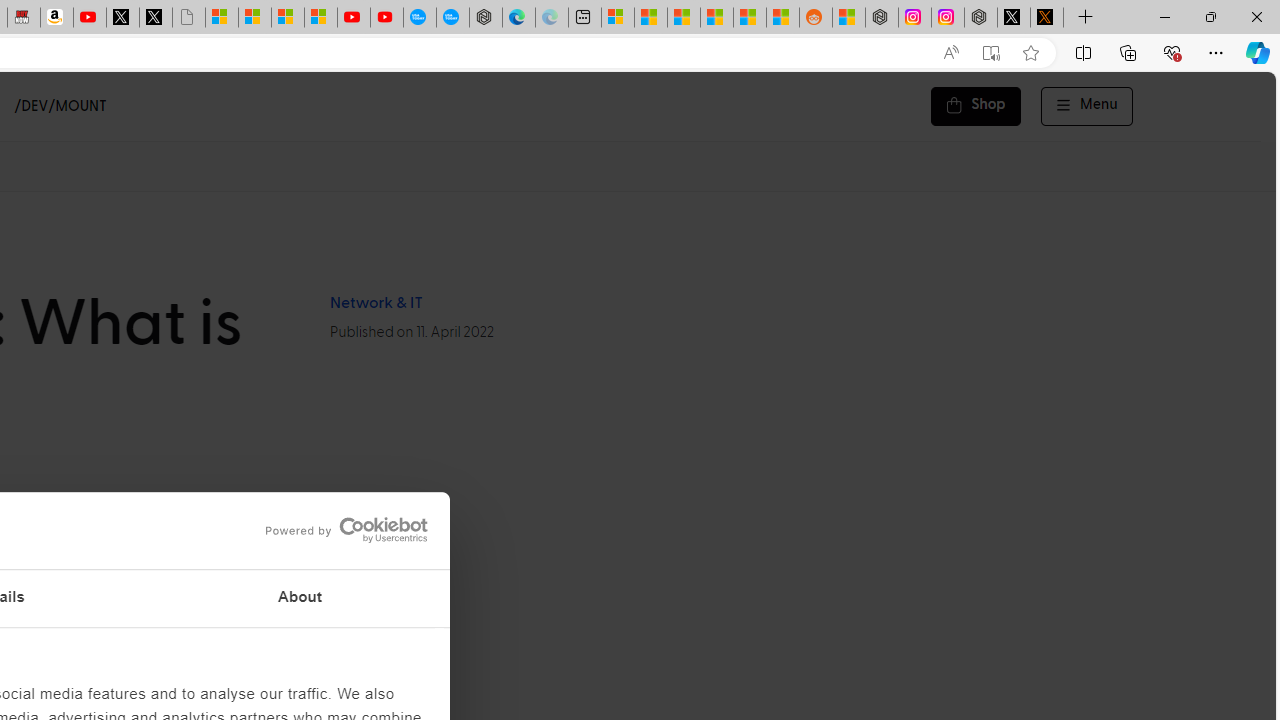 Image resolution: width=1280 pixels, height=720 pixels. What do you see at coordinates (340, 530) in the screenshot?
I see `logo - opens in a new window` at bounding box center [340, 530].